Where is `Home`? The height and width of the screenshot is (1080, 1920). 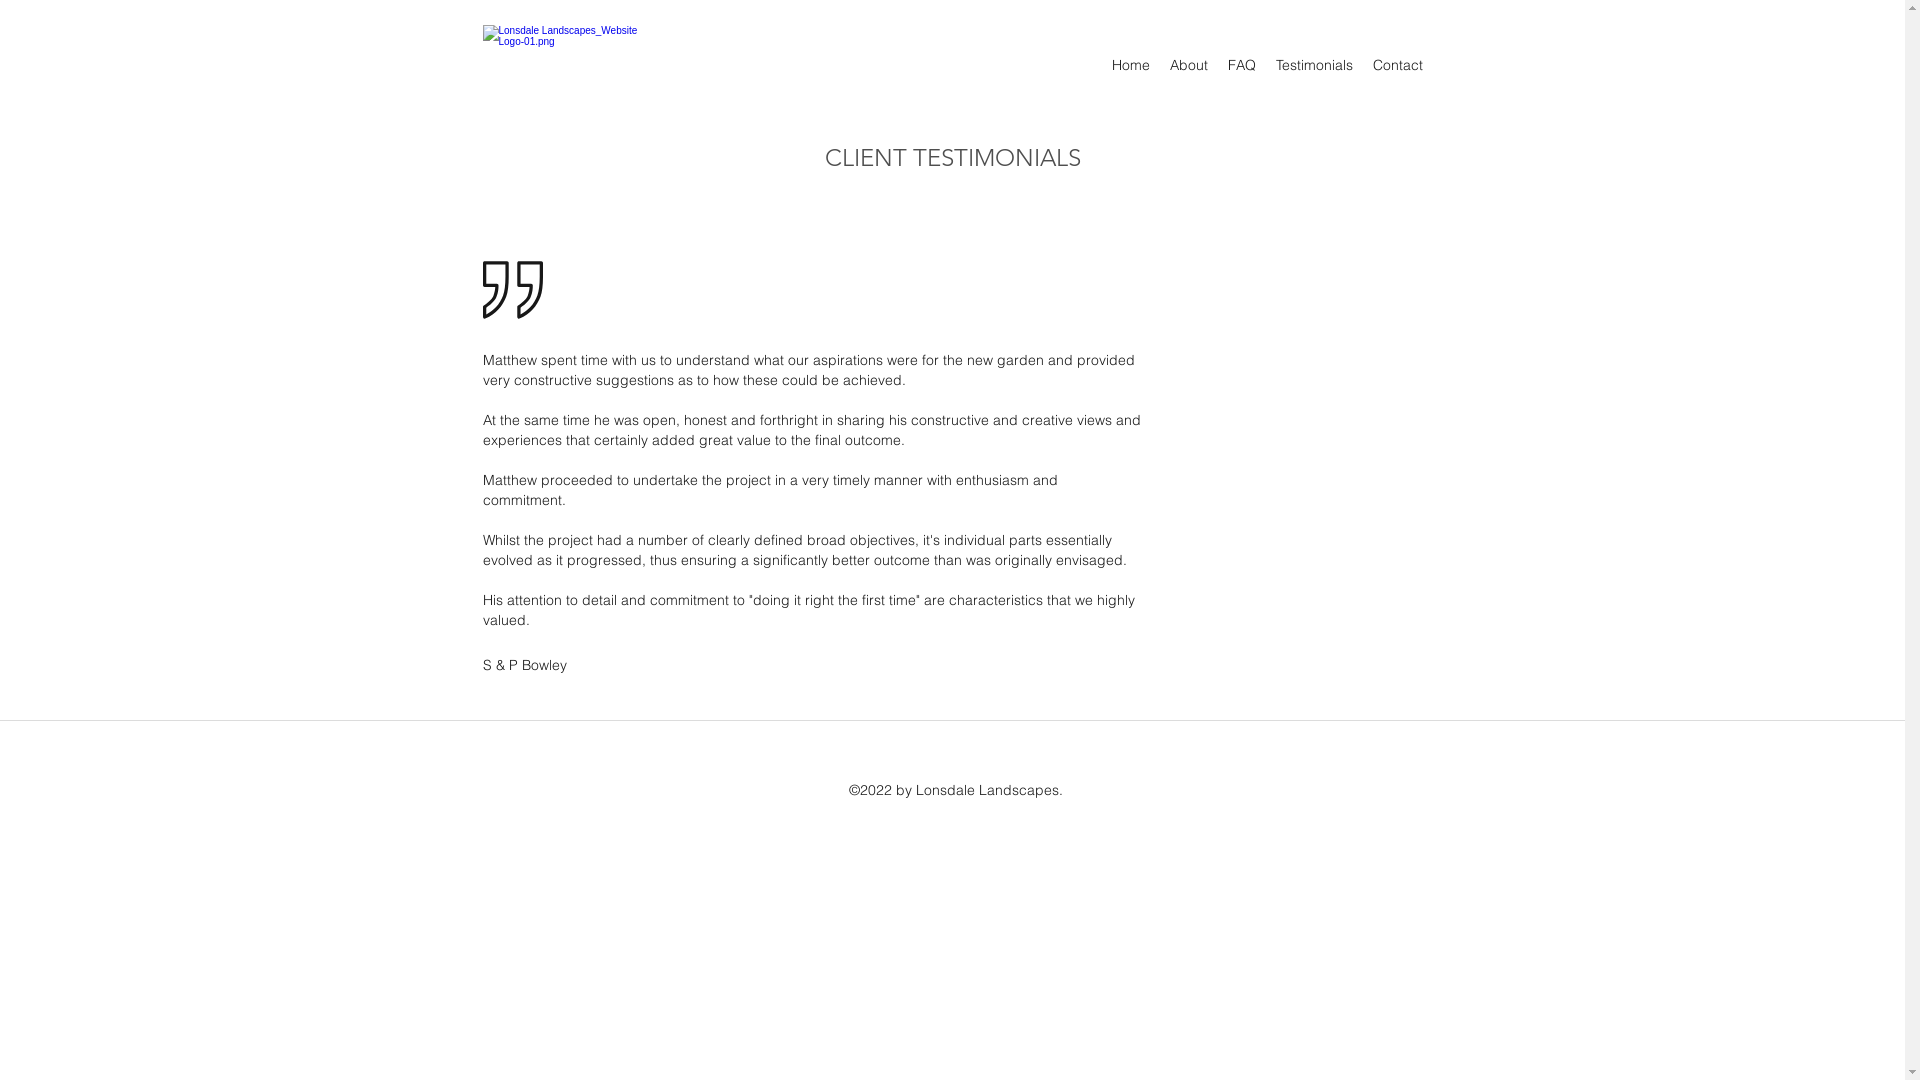
Home is located at coordinates (1131, 65).